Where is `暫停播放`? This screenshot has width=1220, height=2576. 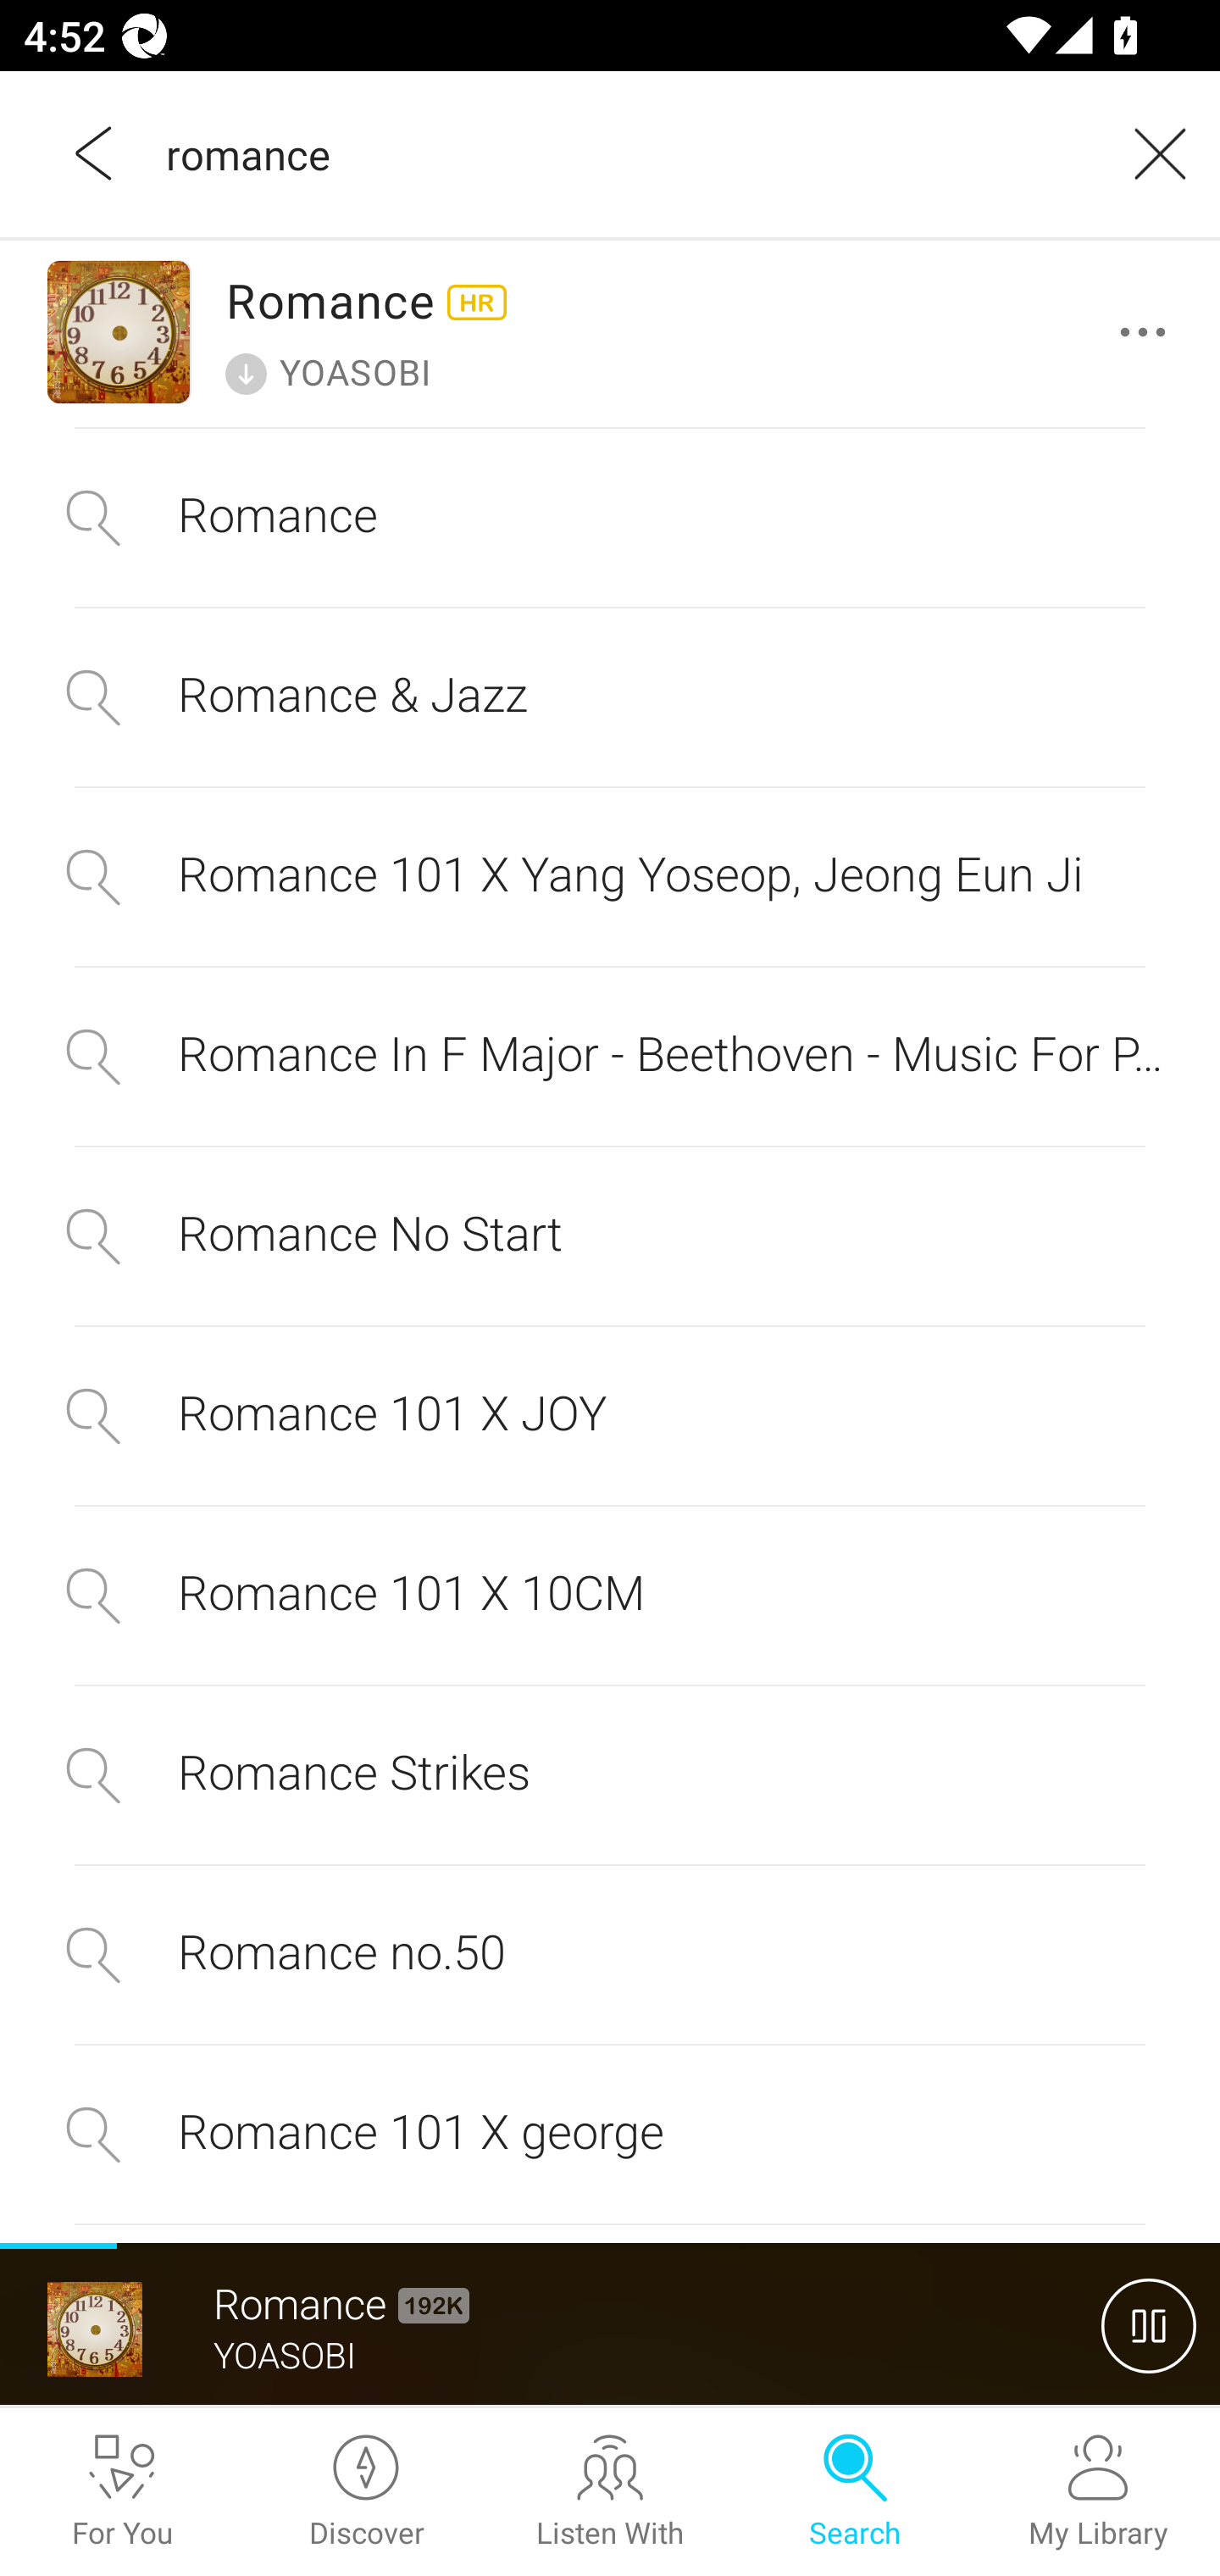 暫停播放 is located at coordinates (1149, 2325).